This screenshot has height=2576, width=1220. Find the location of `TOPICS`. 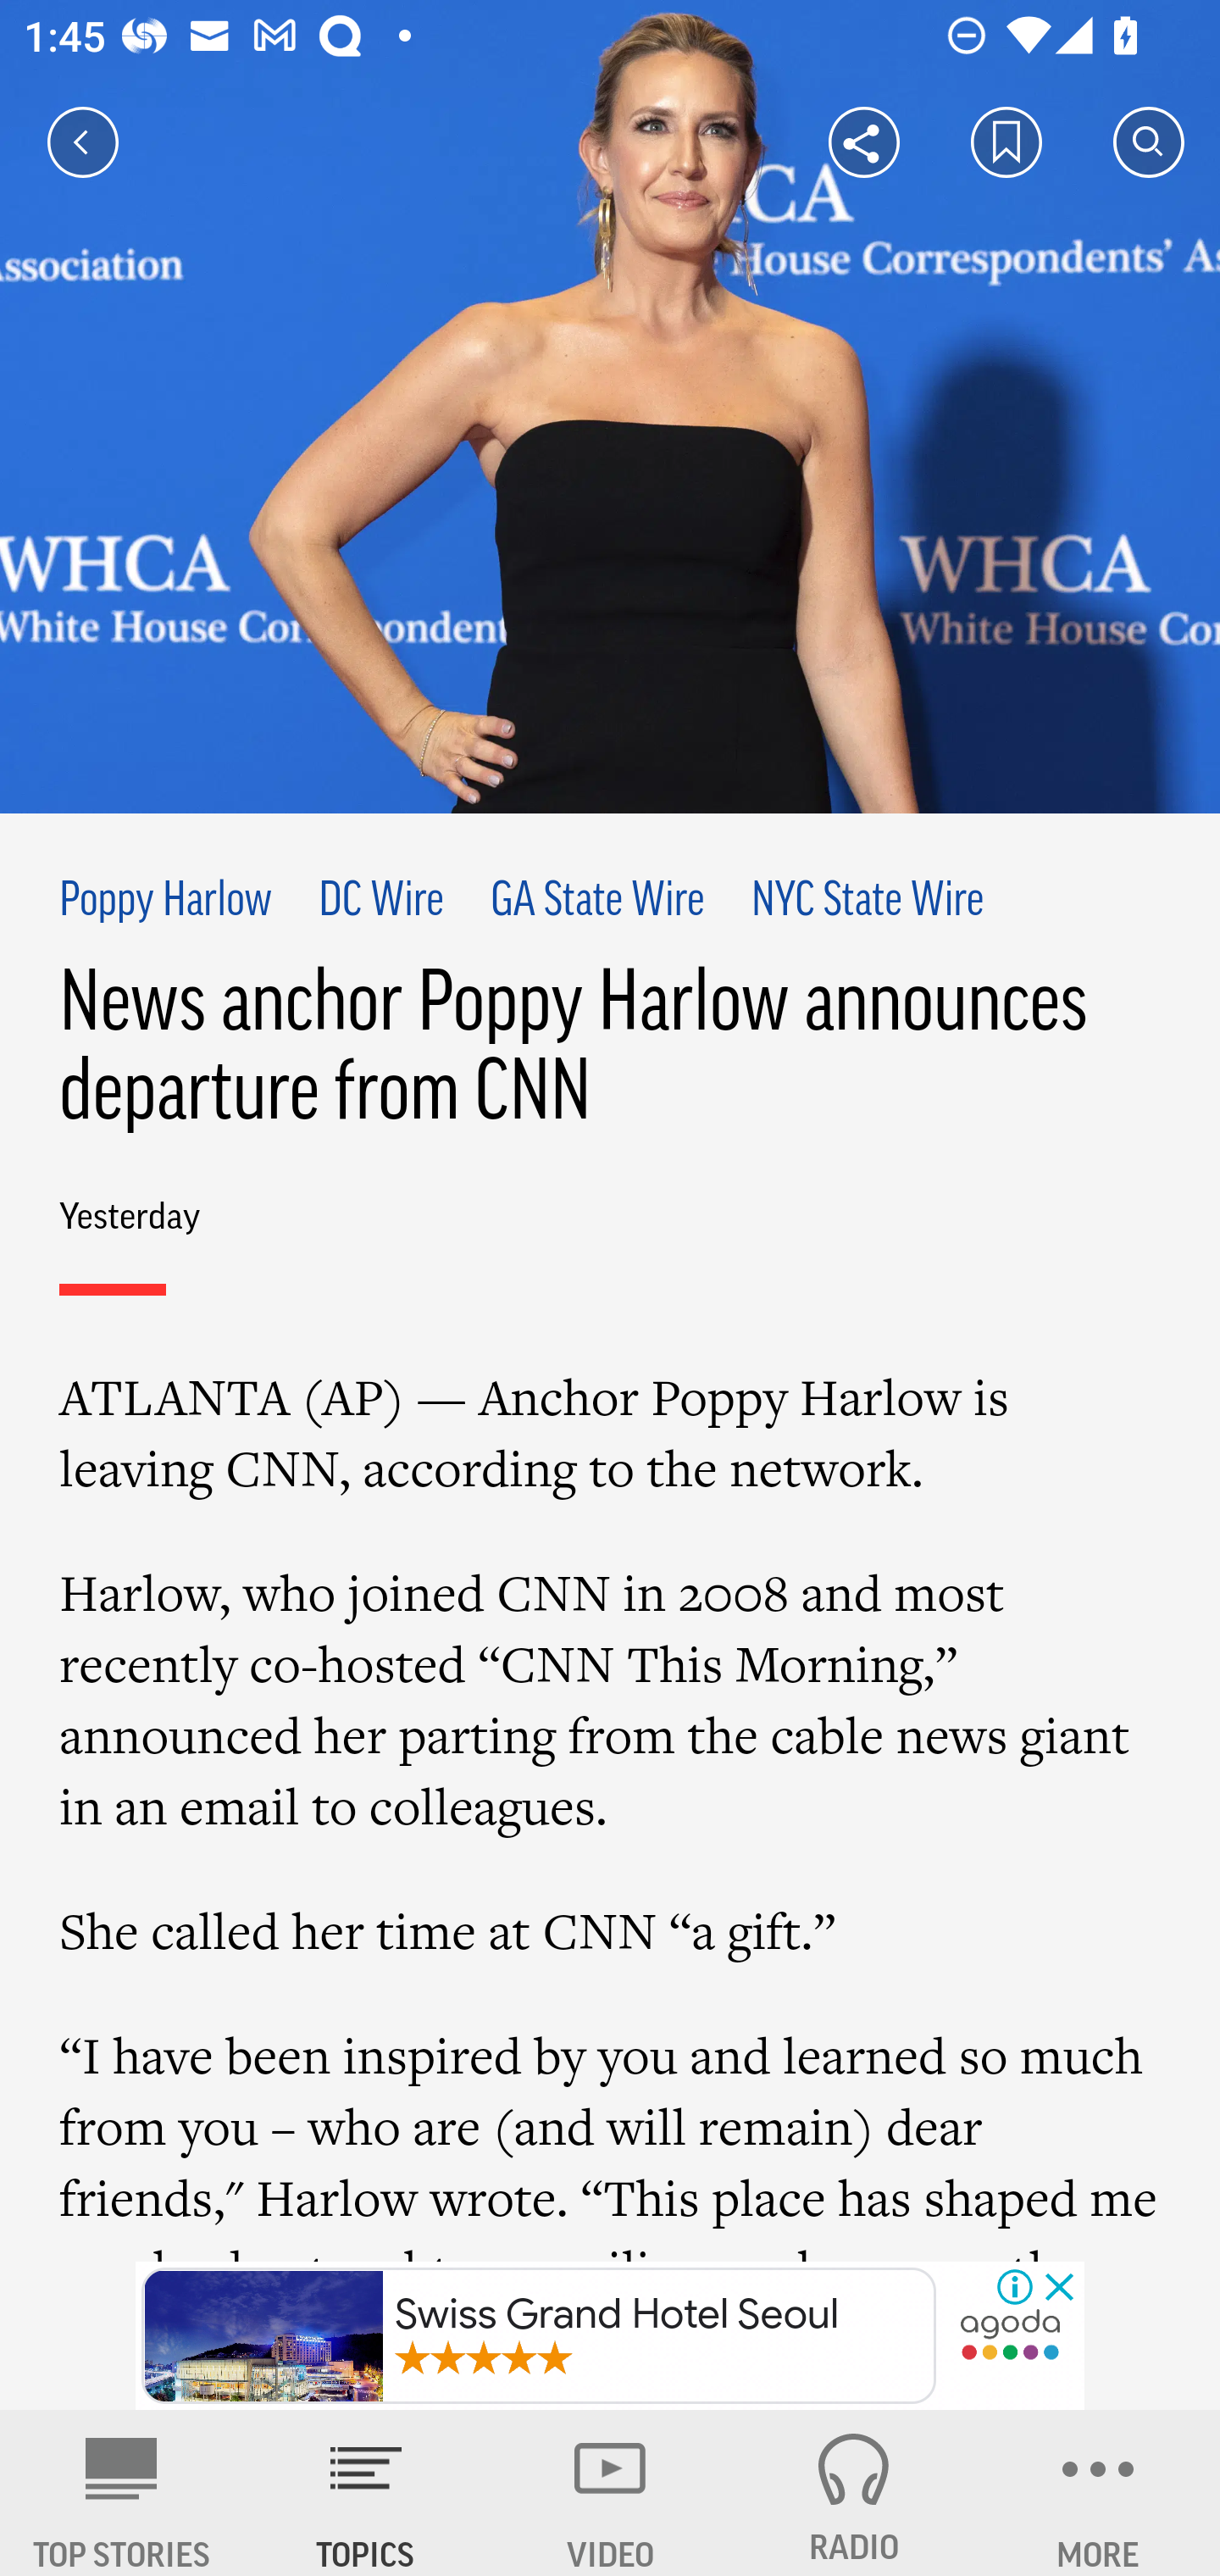

TOPICS is located at coordinates (366, 2493).